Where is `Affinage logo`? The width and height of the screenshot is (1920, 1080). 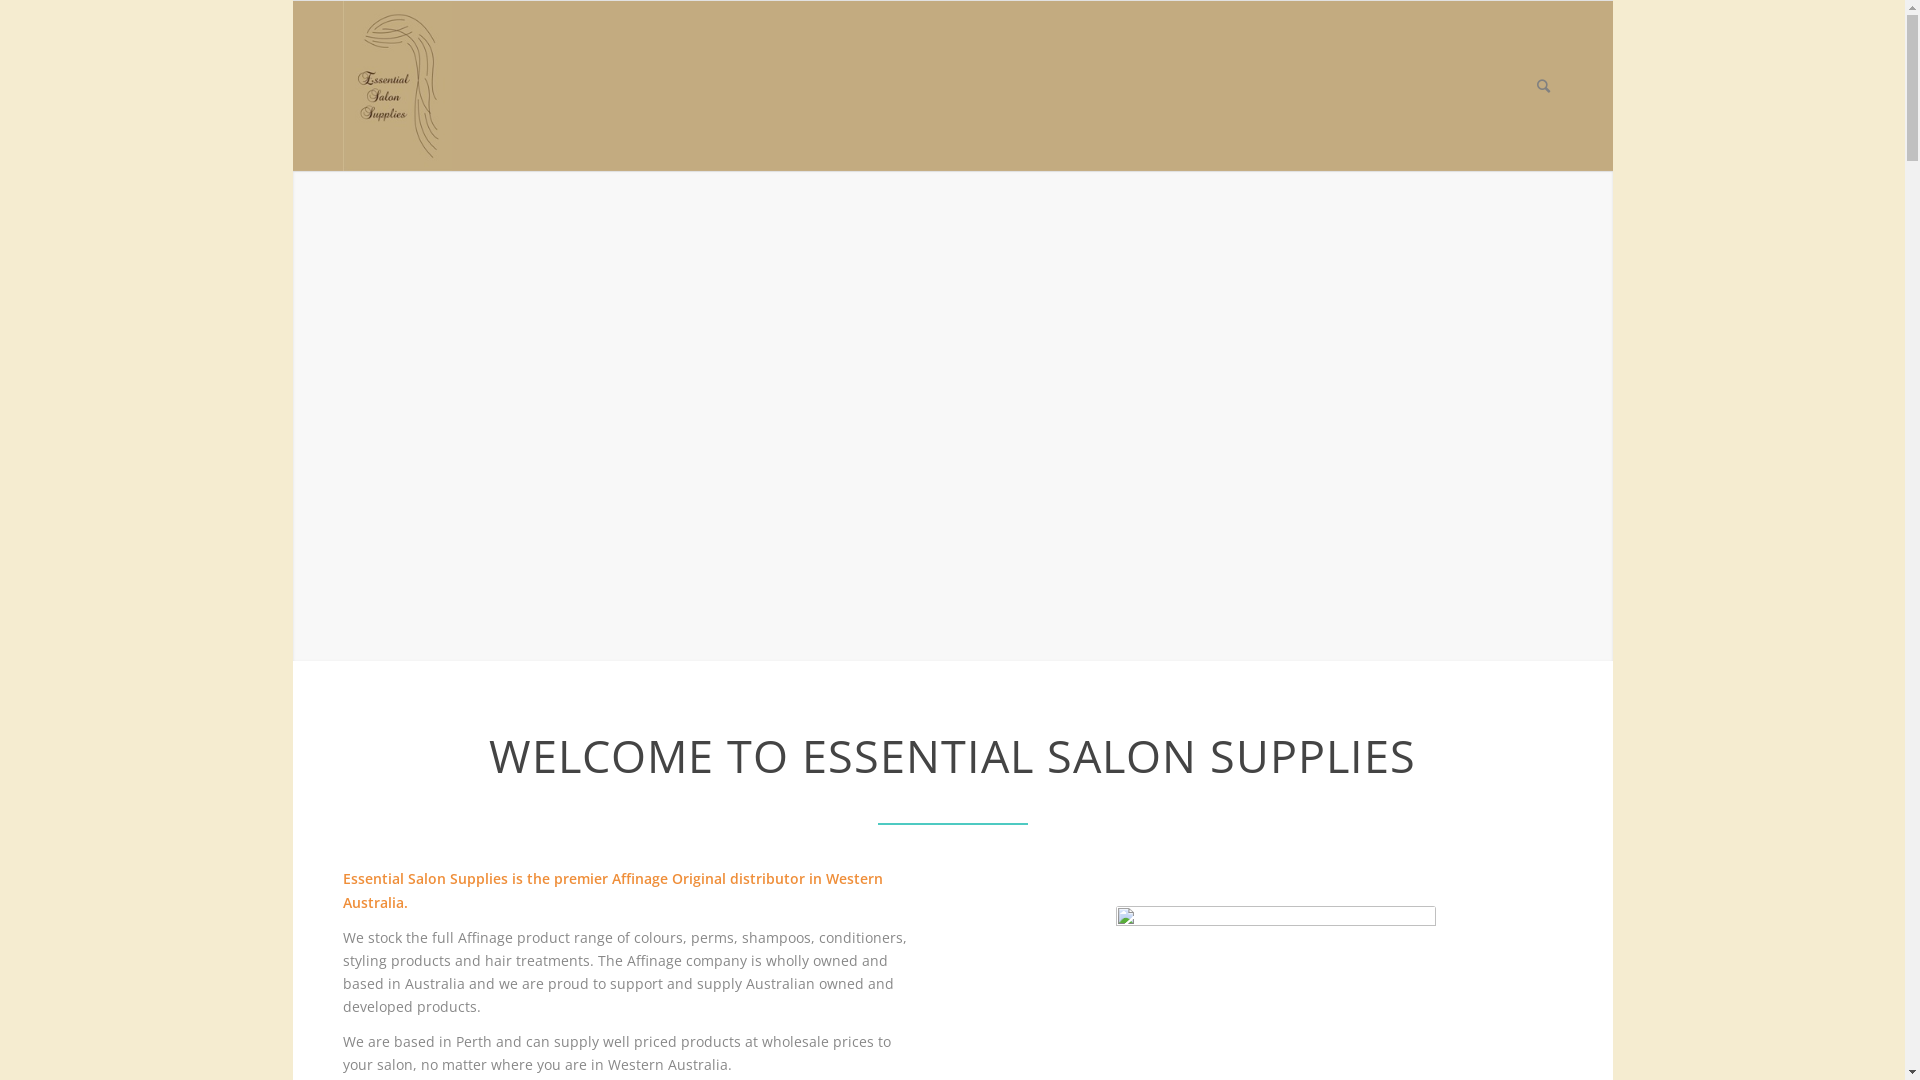
Affinage logo is located at coordinates (1276, 945).